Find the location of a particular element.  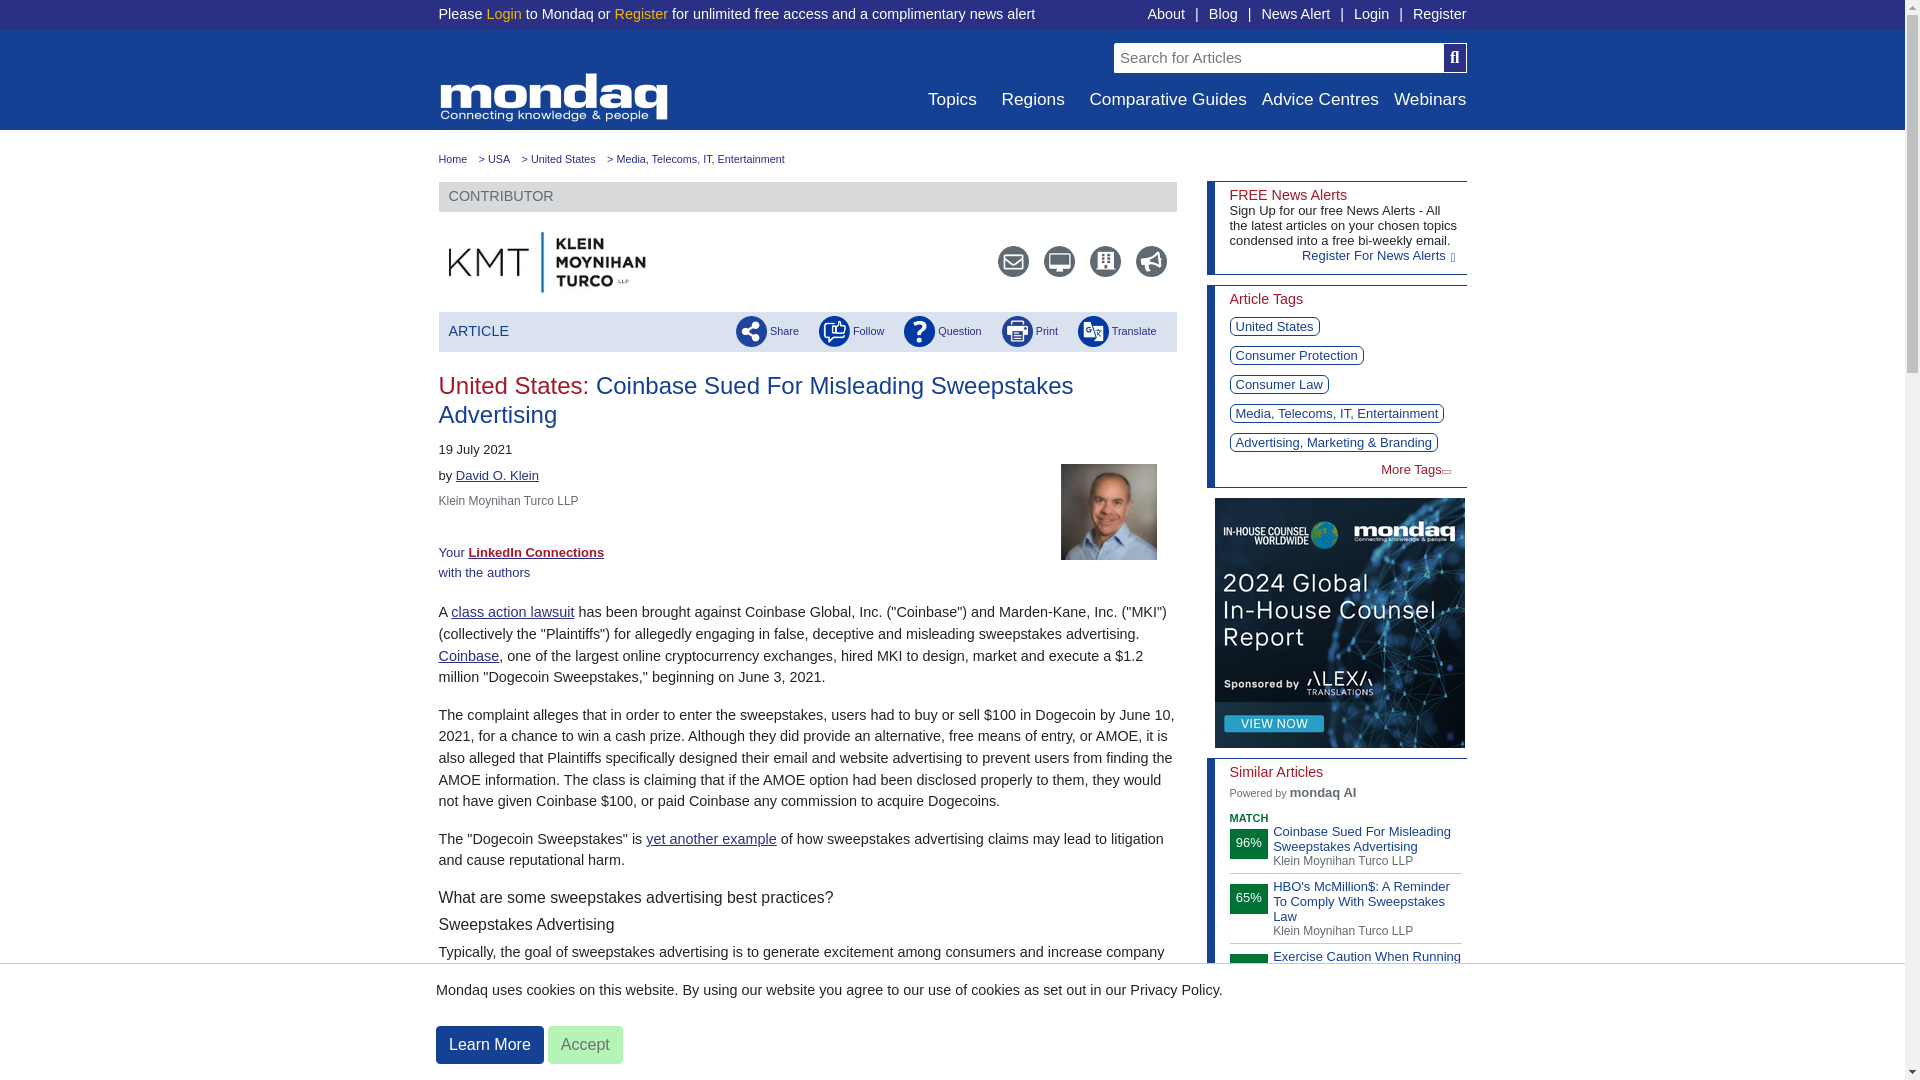

More from Klein Moynihan Turco LLP  is located at coordinates (1096, 261).